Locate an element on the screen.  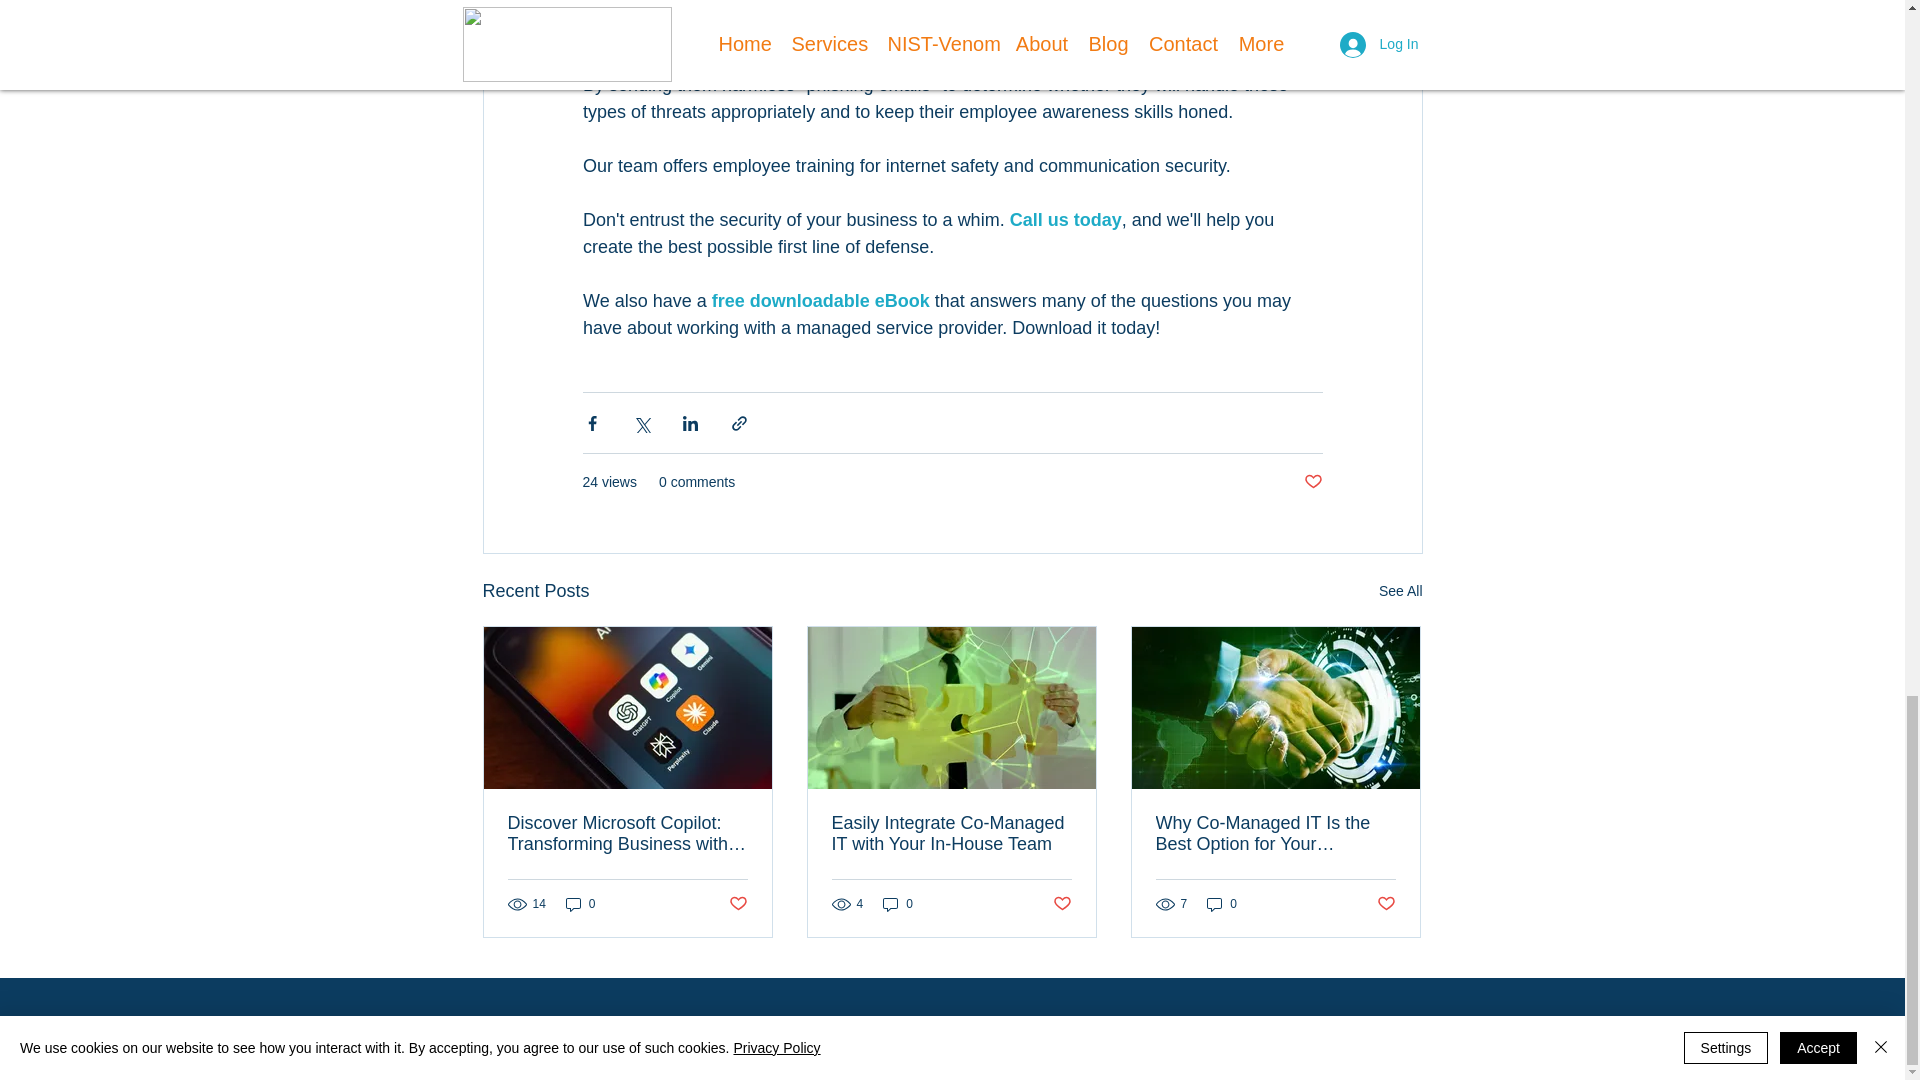
Post not marked as liked is located at coordinates (1312, 482).